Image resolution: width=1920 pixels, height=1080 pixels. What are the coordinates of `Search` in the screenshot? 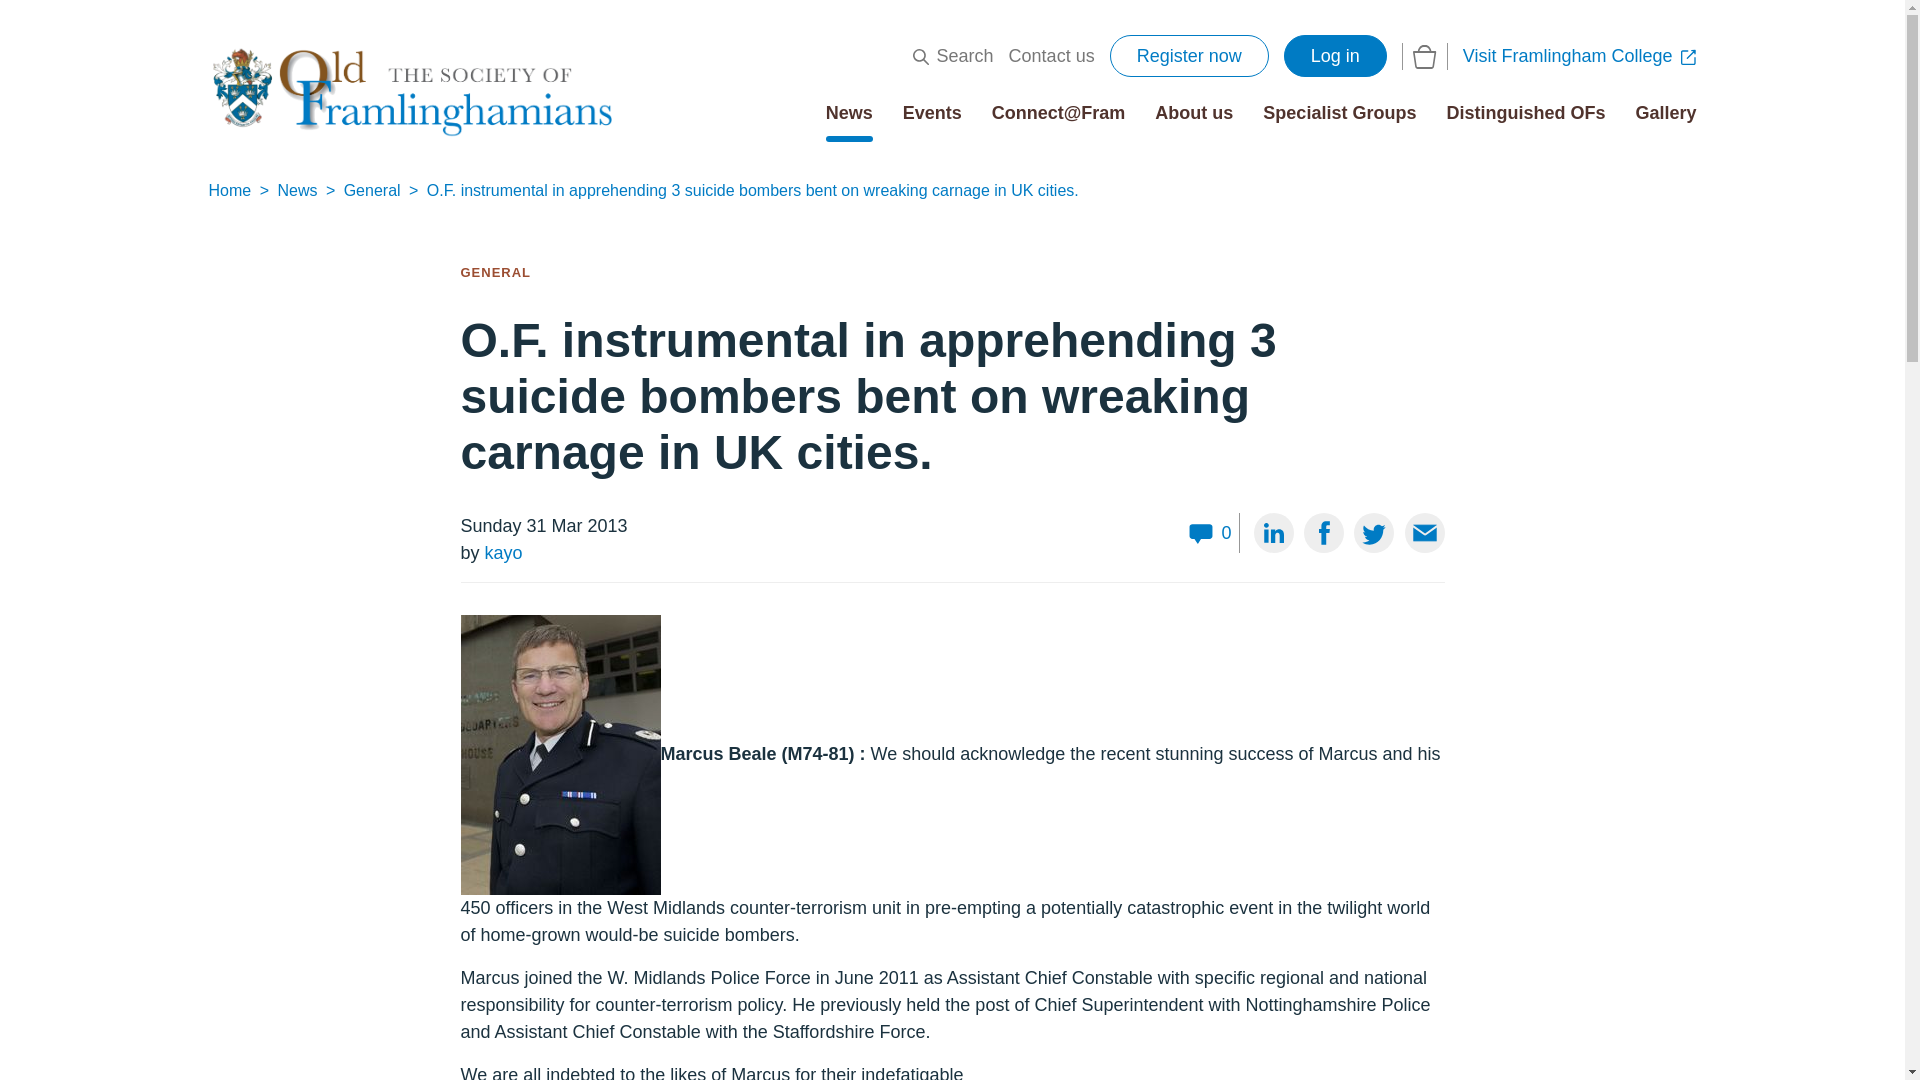 It's located at (954, 56).